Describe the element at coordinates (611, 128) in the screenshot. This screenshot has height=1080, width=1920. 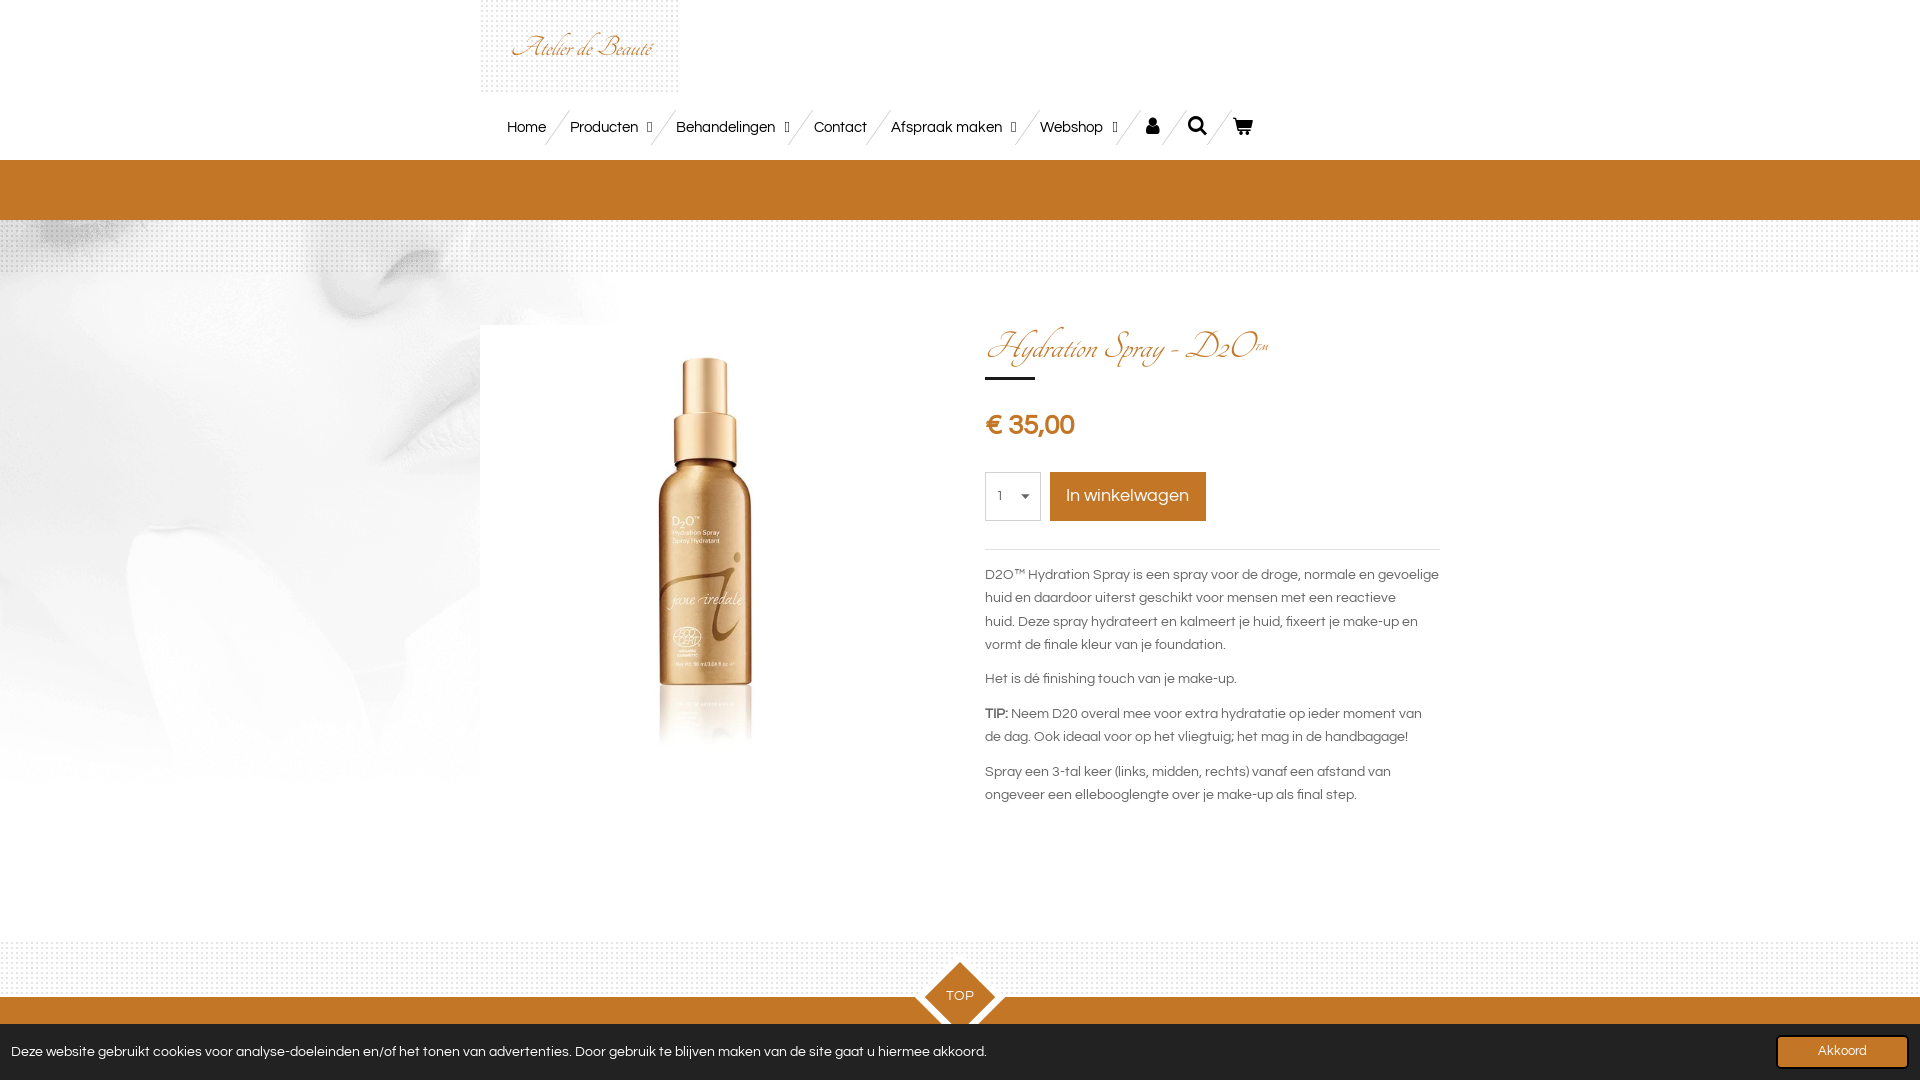
I see `Producten` at that location.